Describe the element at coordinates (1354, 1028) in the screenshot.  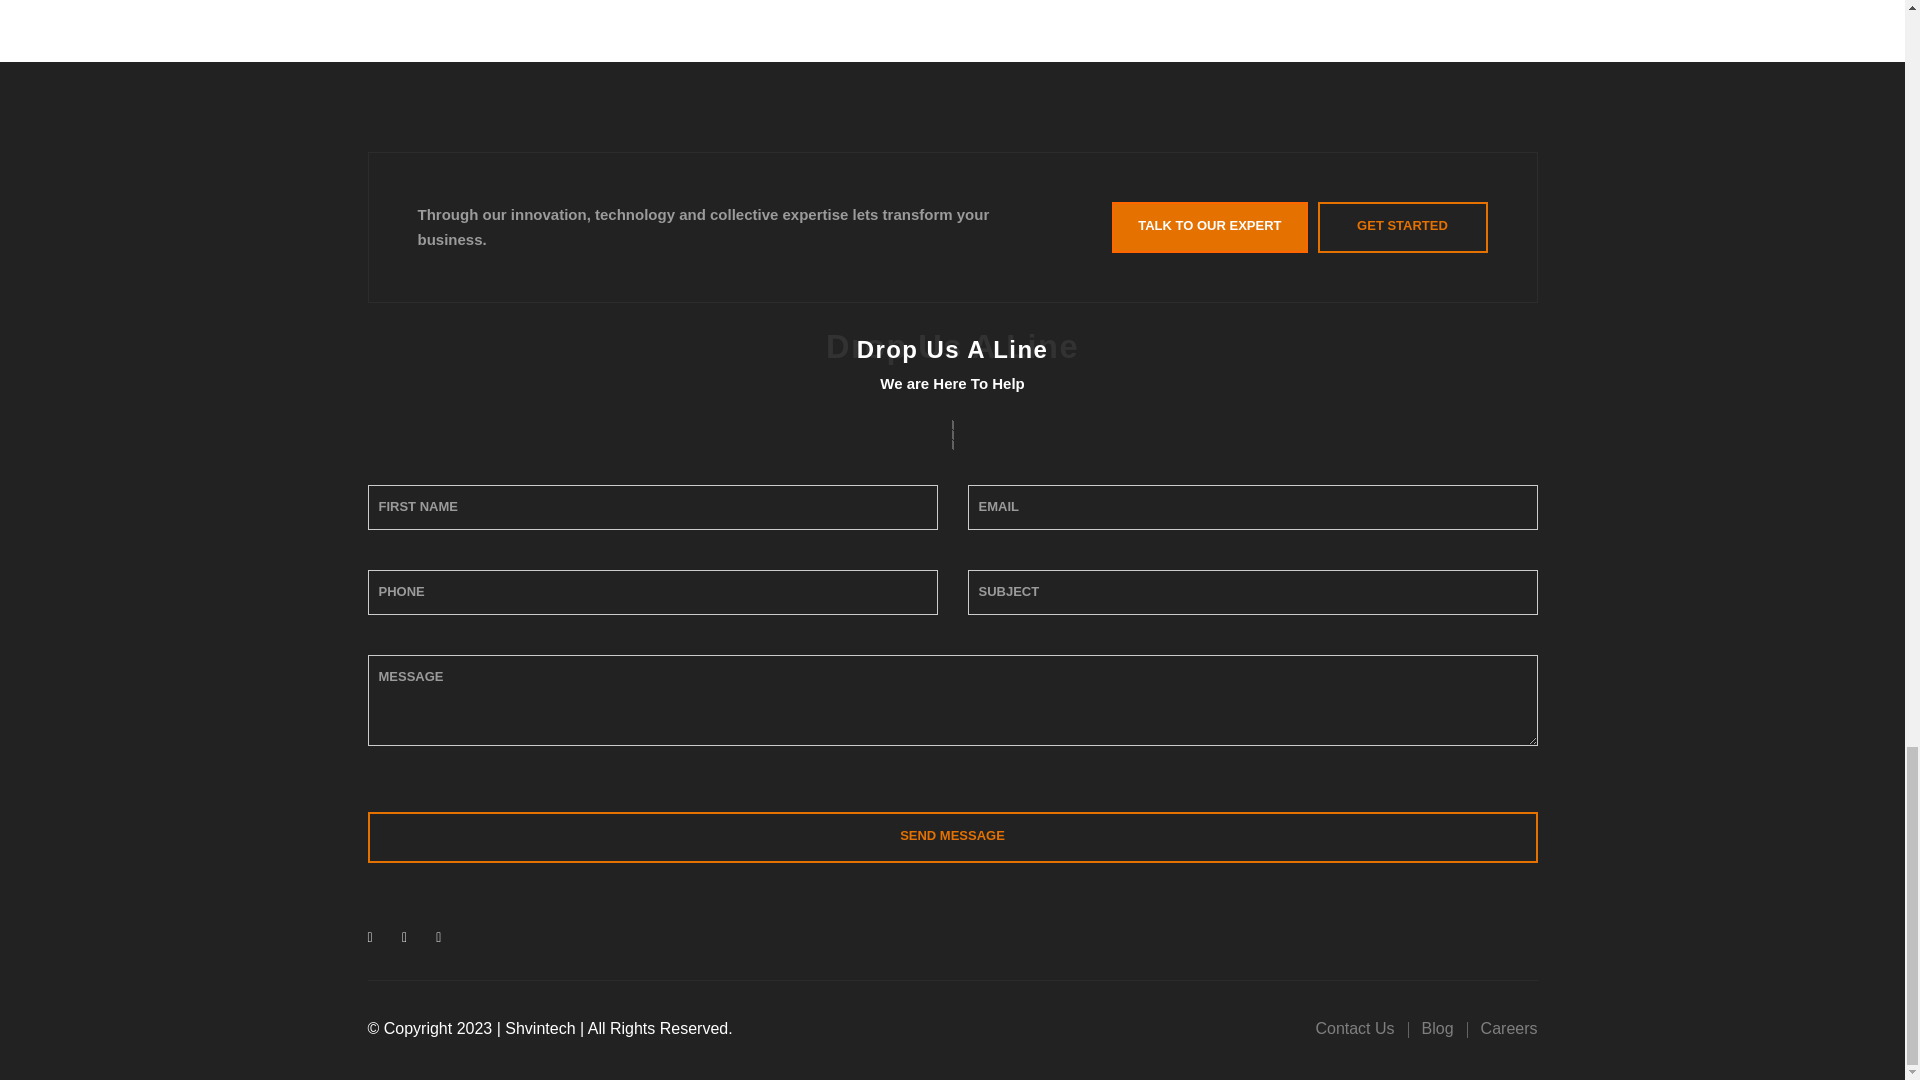
I see `Contact Us` at that location.